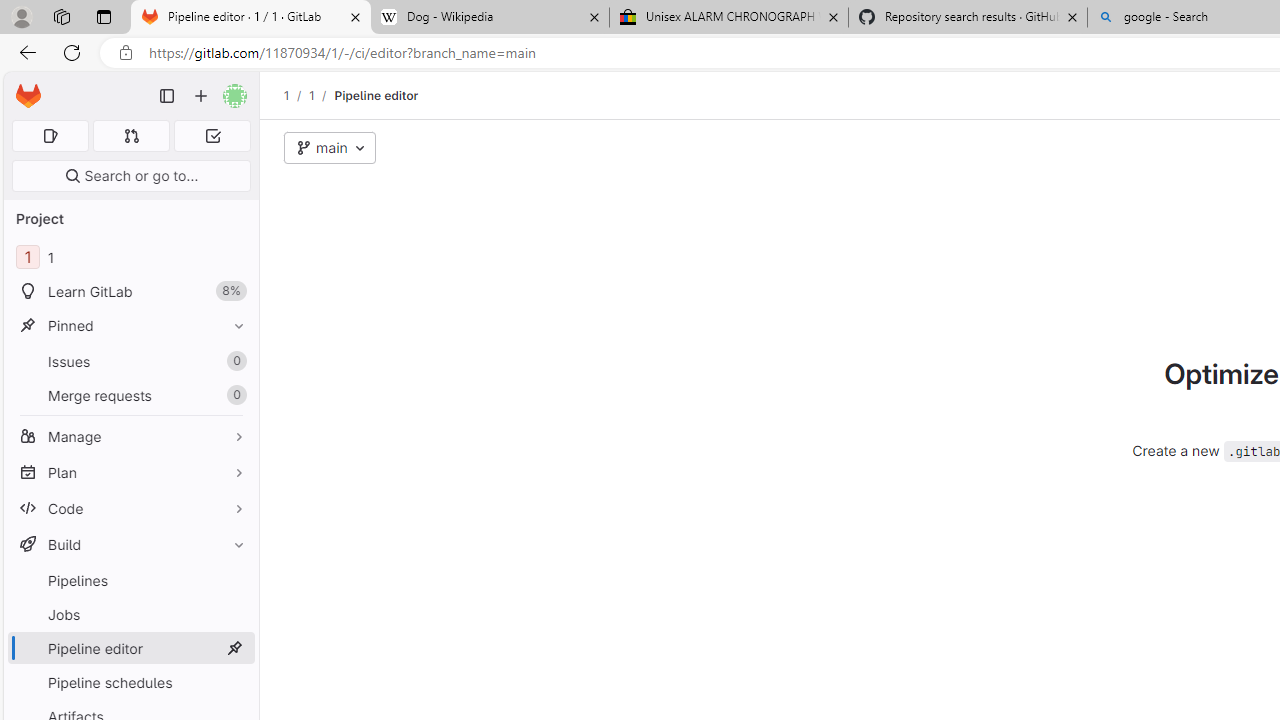  Describe the element at coordinates (234, 396) in the screenshot. I see `Unpin Merge requests` at that location.